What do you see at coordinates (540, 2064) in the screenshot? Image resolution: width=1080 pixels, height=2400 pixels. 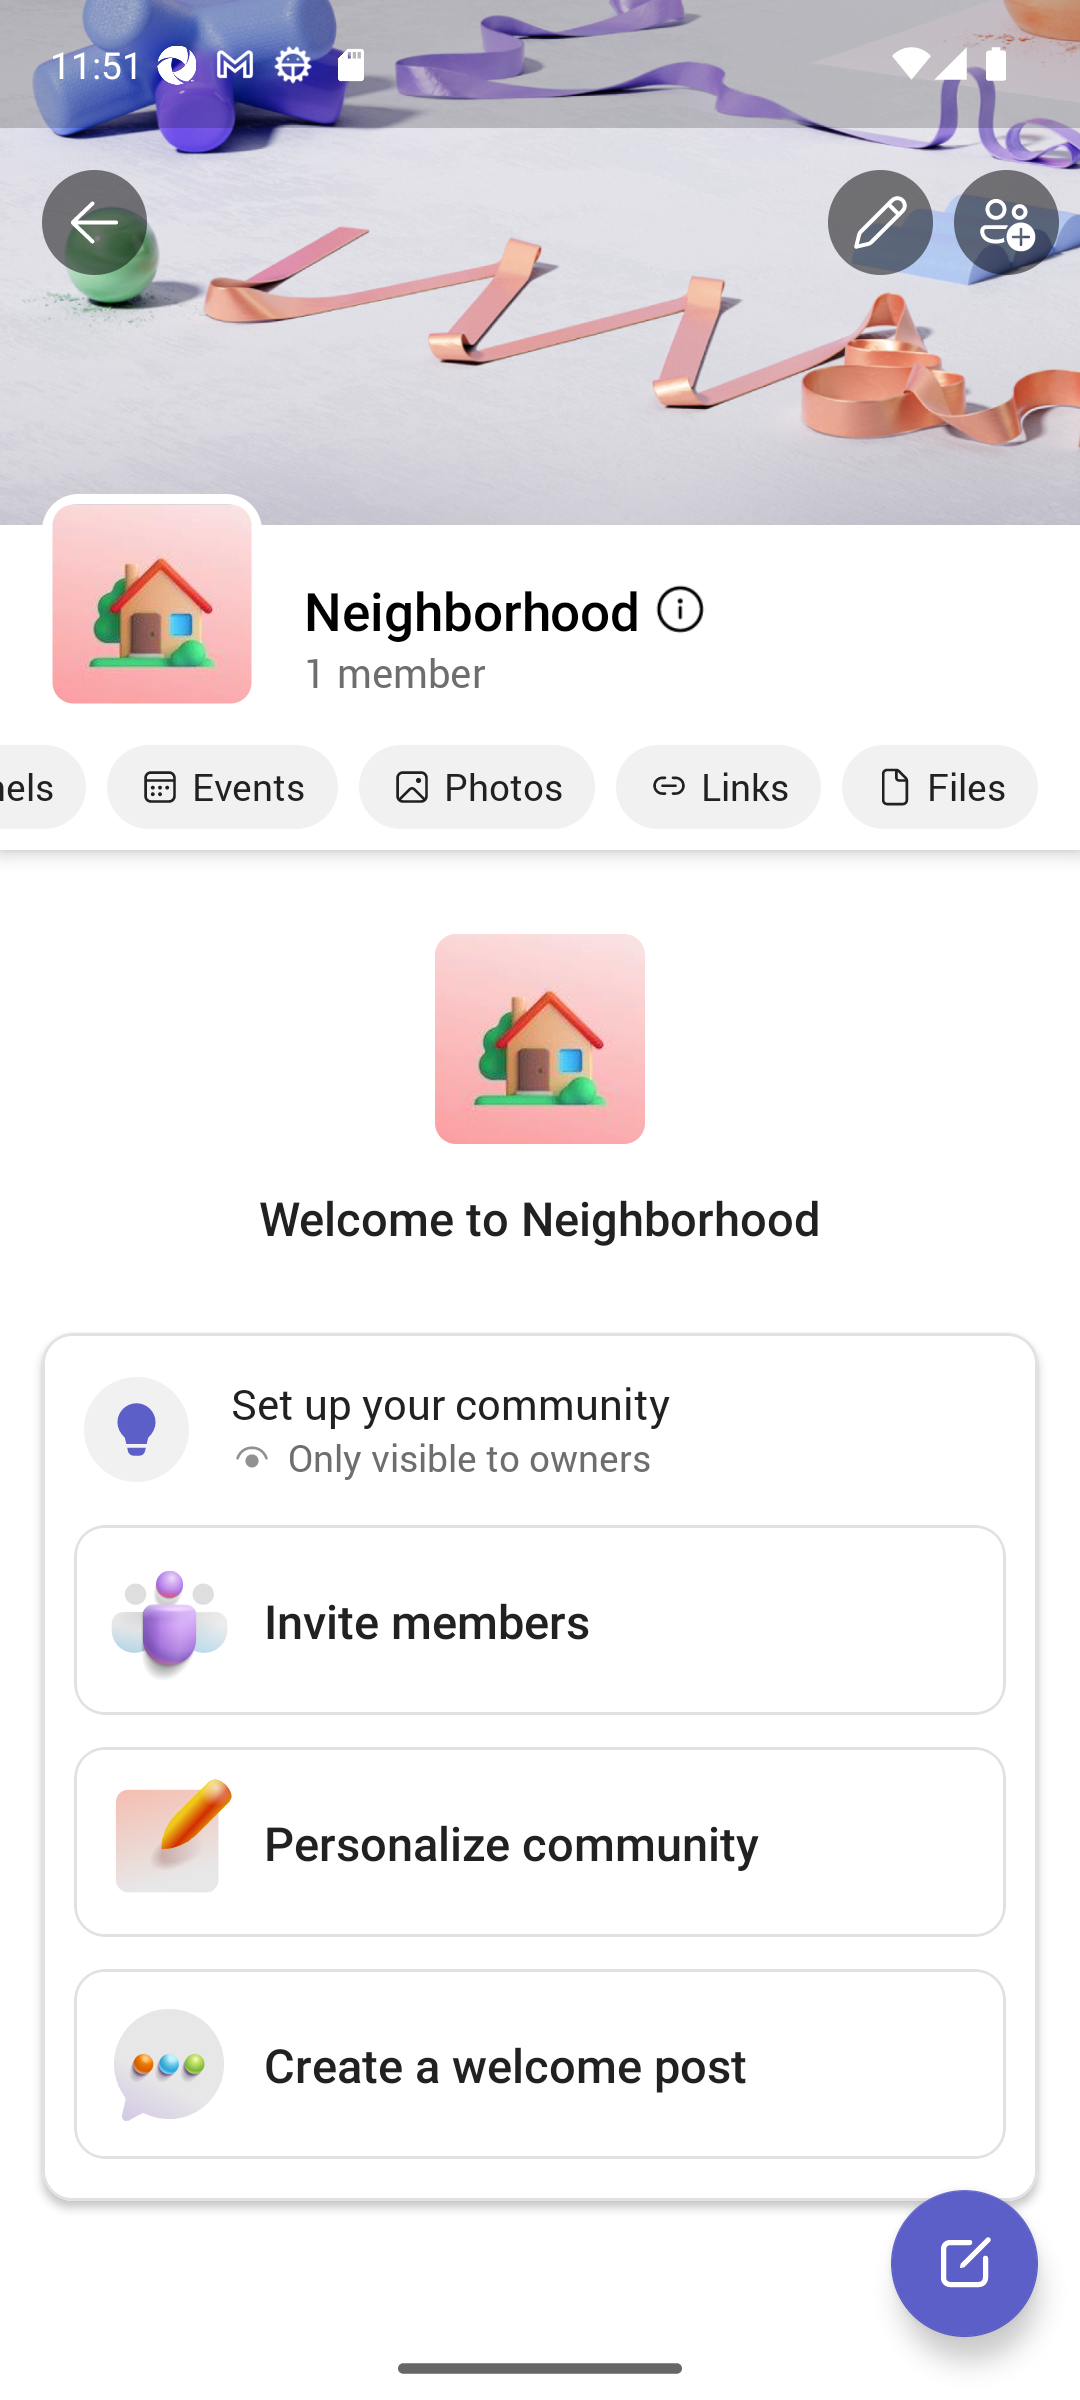 I see `Create a welcome post` at bounding box center [540, 2064].